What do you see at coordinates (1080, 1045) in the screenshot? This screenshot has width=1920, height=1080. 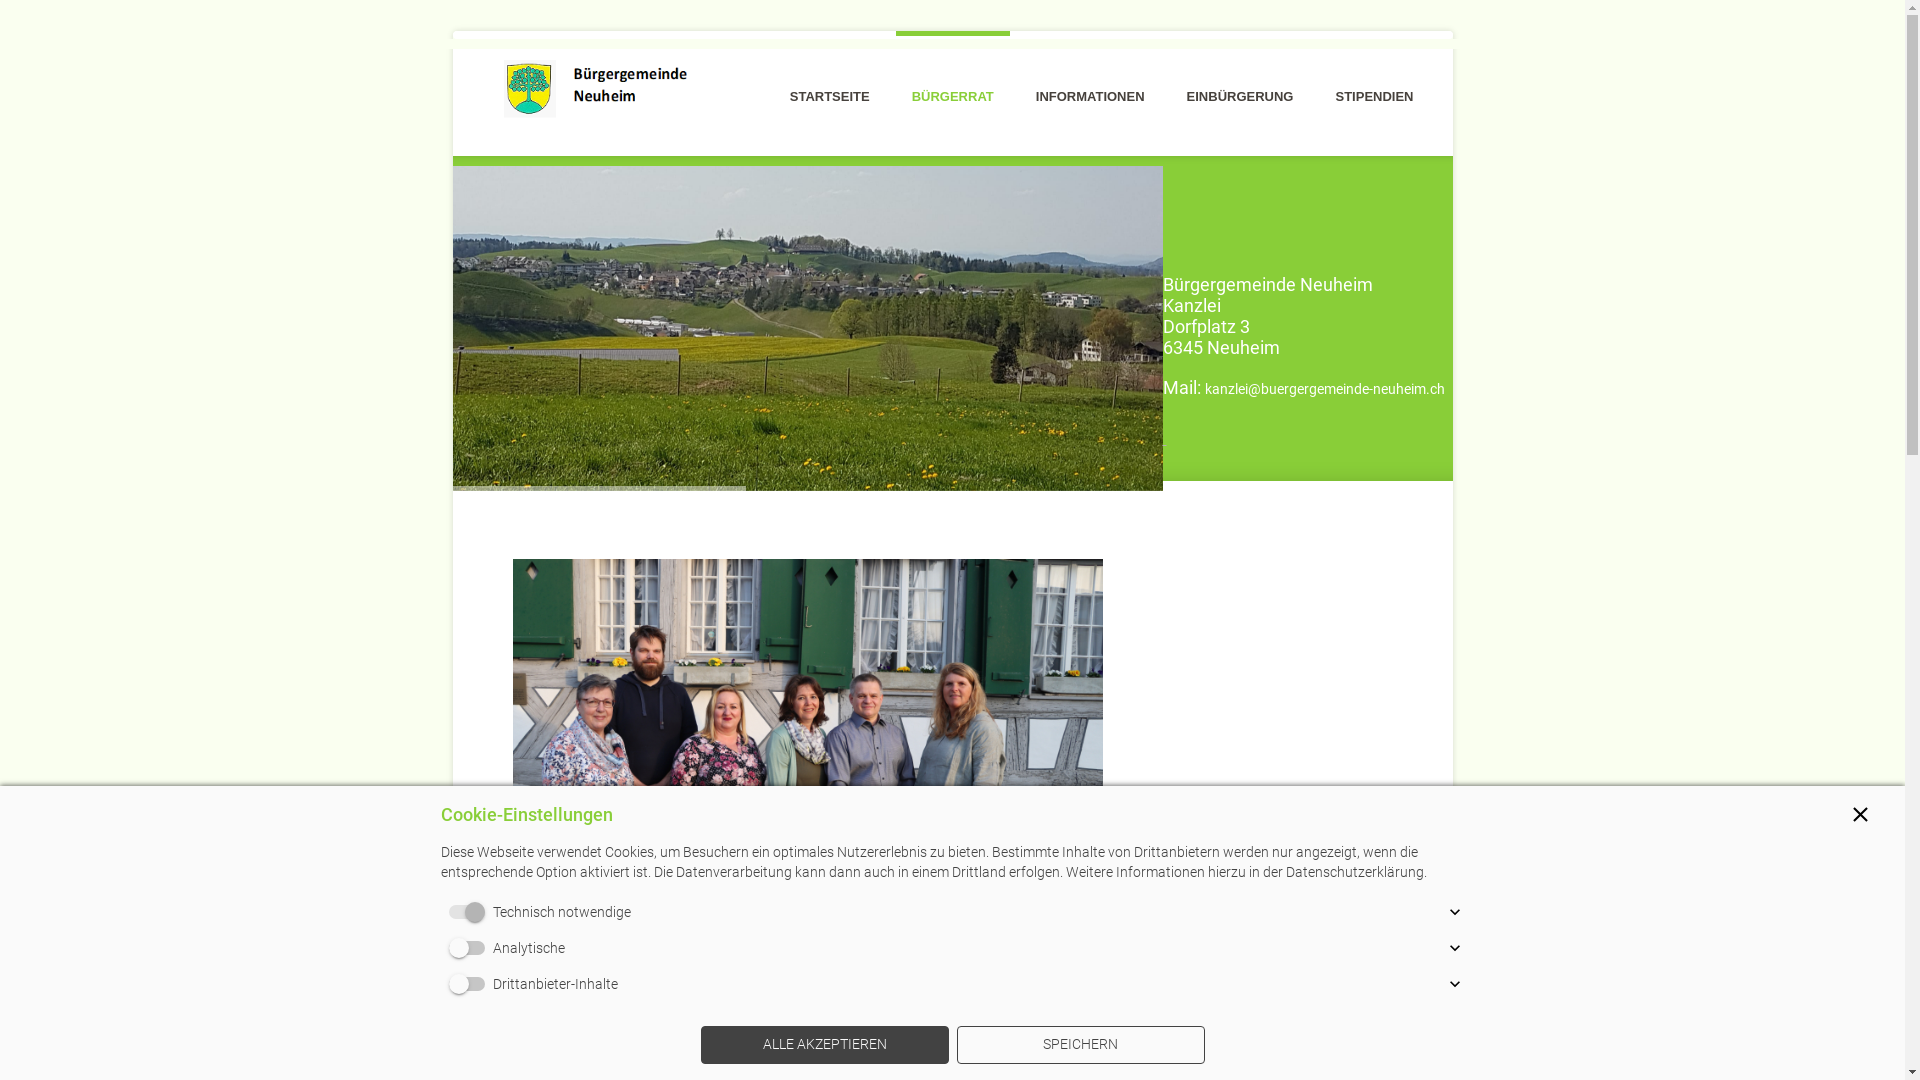 I see `SPEICHERN` at bounding box center [1080, 1045].